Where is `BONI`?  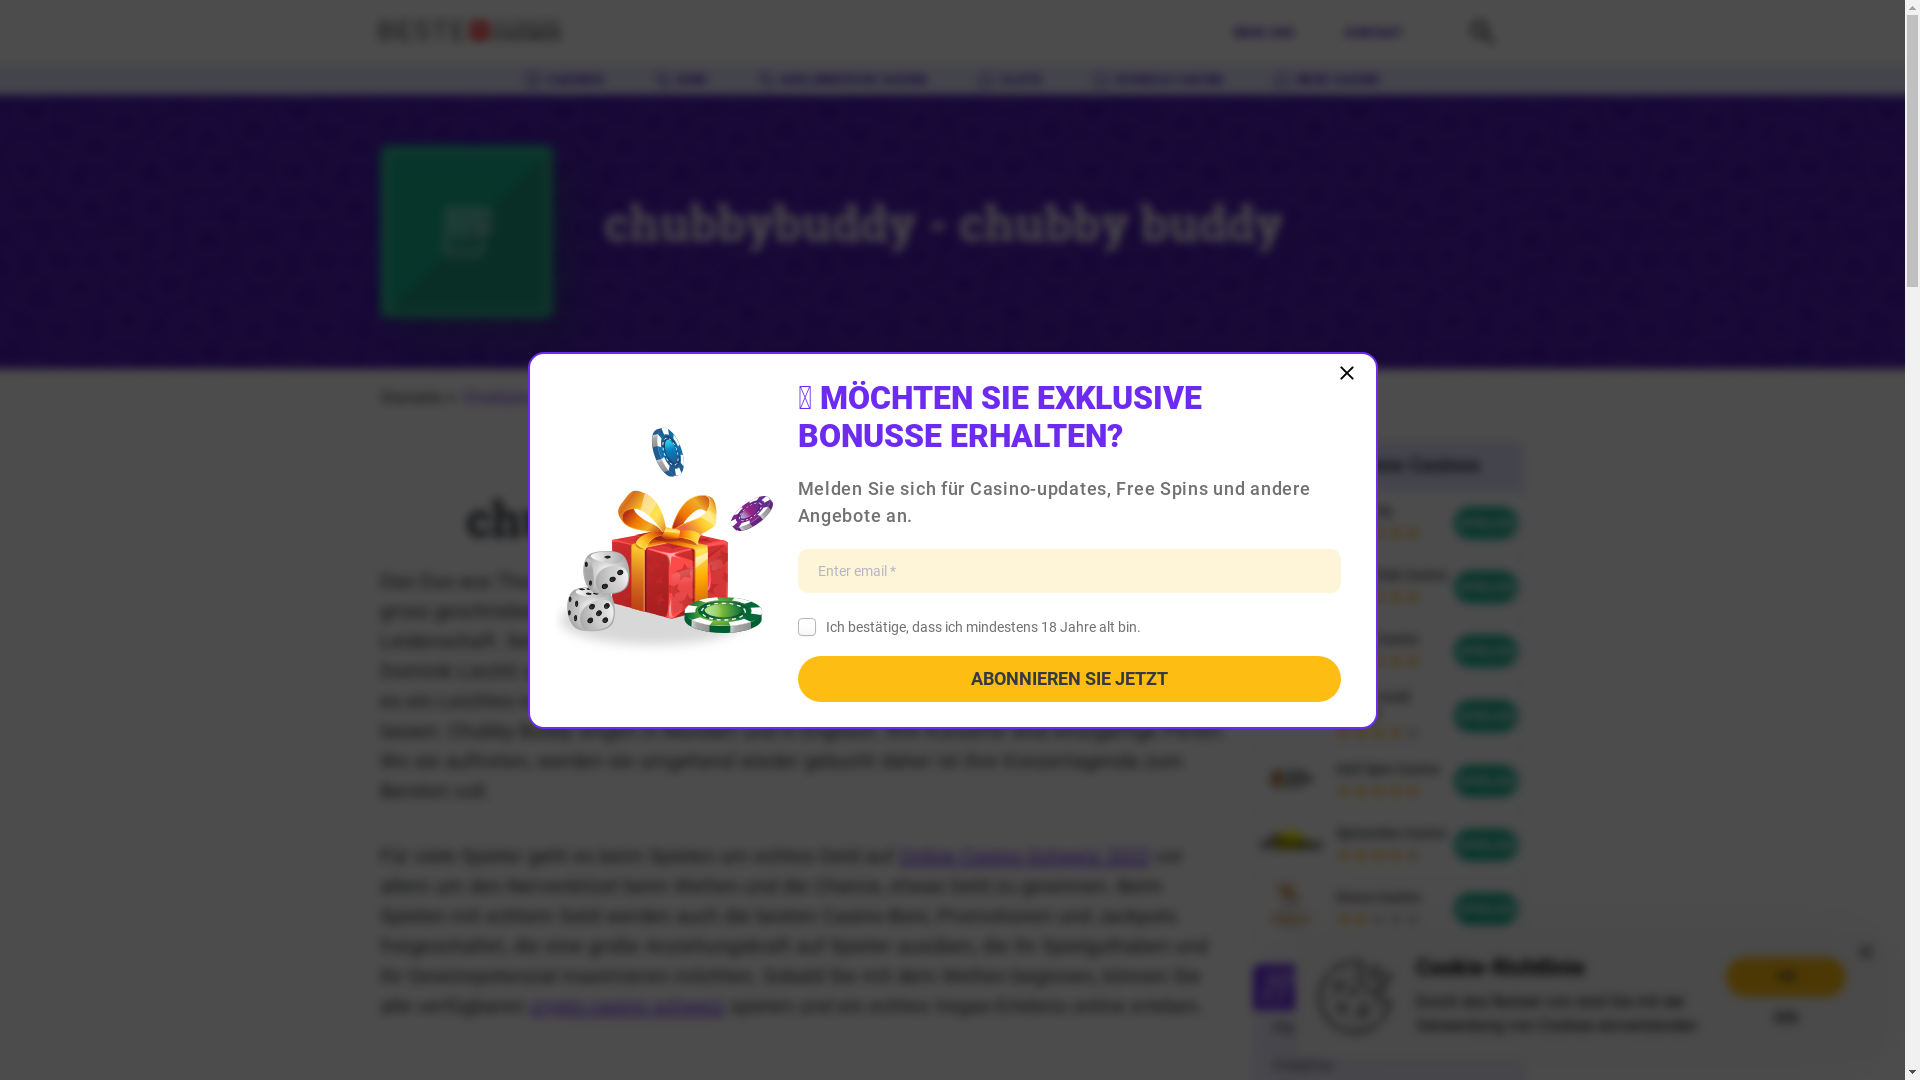
BONI is located at coordinates (680, 80).